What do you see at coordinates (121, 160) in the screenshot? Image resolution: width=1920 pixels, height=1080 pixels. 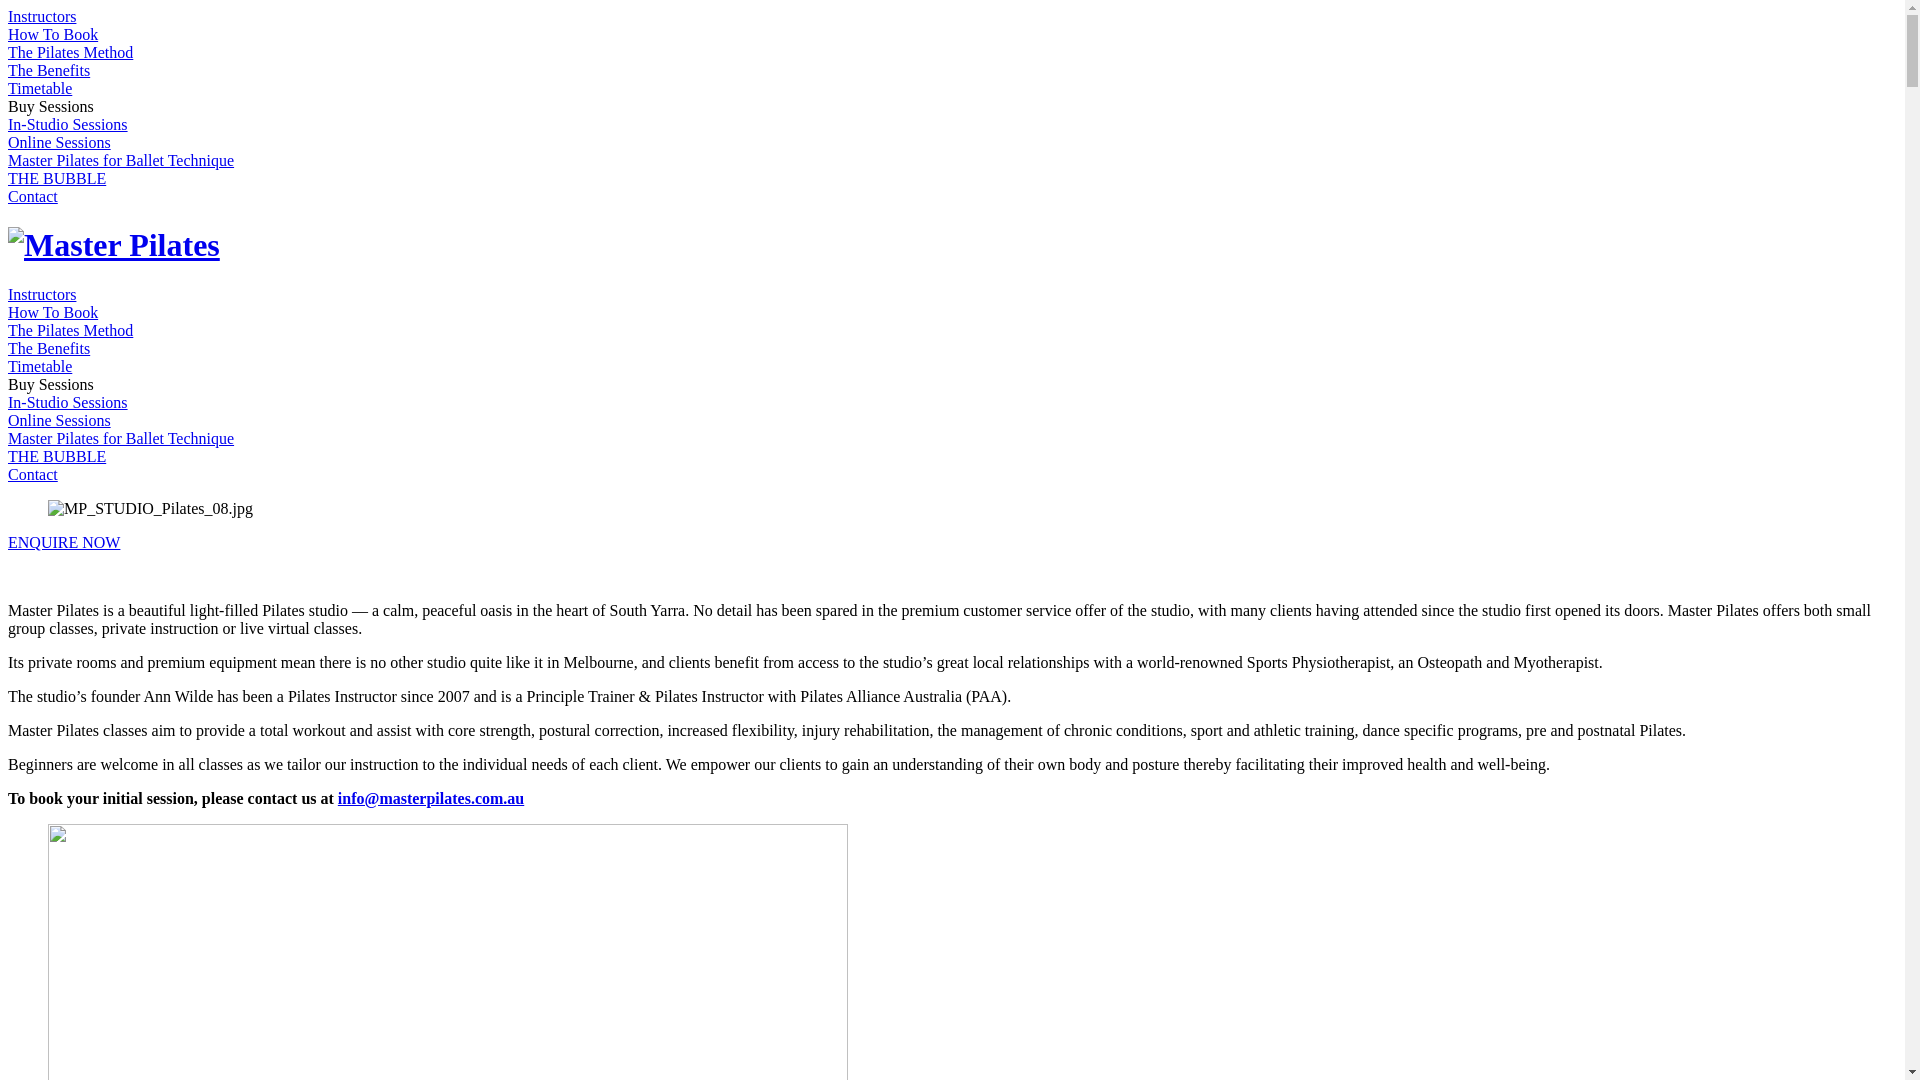 I see `Master Pilates for Ballet Technique` at bounding box center [121, 160].